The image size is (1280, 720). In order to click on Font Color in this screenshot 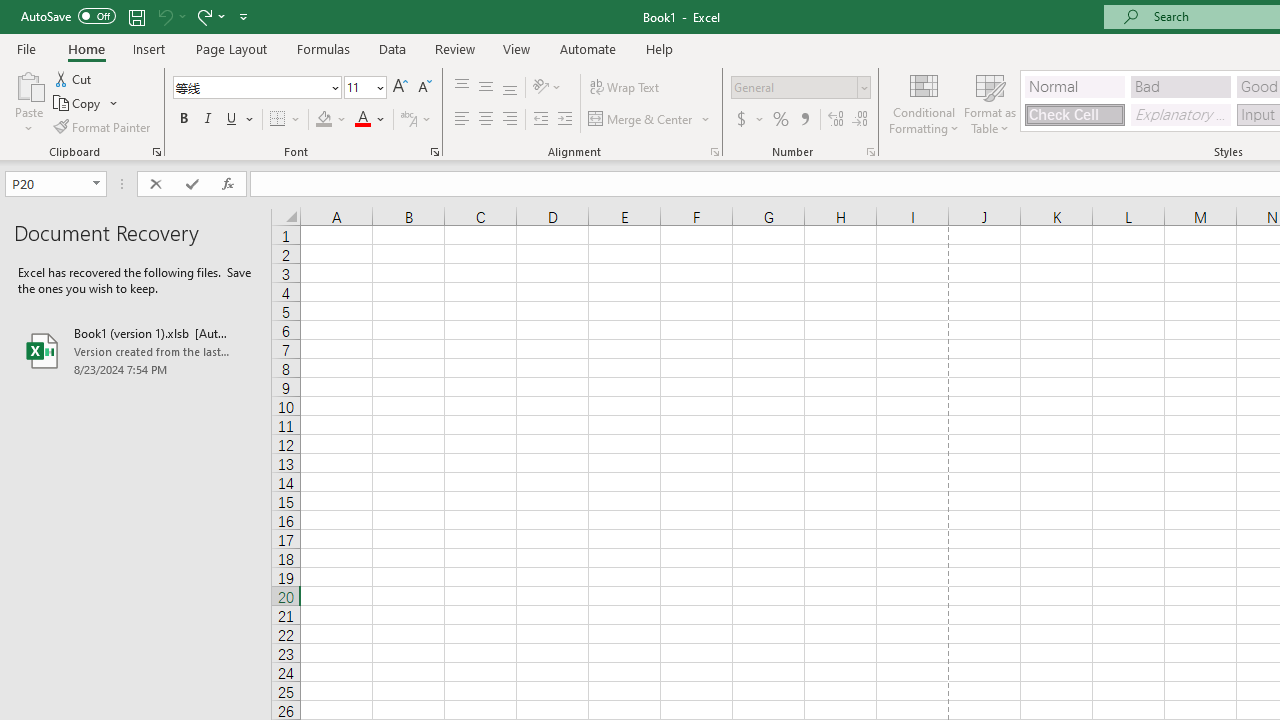, I will do `click(370, 120)`.